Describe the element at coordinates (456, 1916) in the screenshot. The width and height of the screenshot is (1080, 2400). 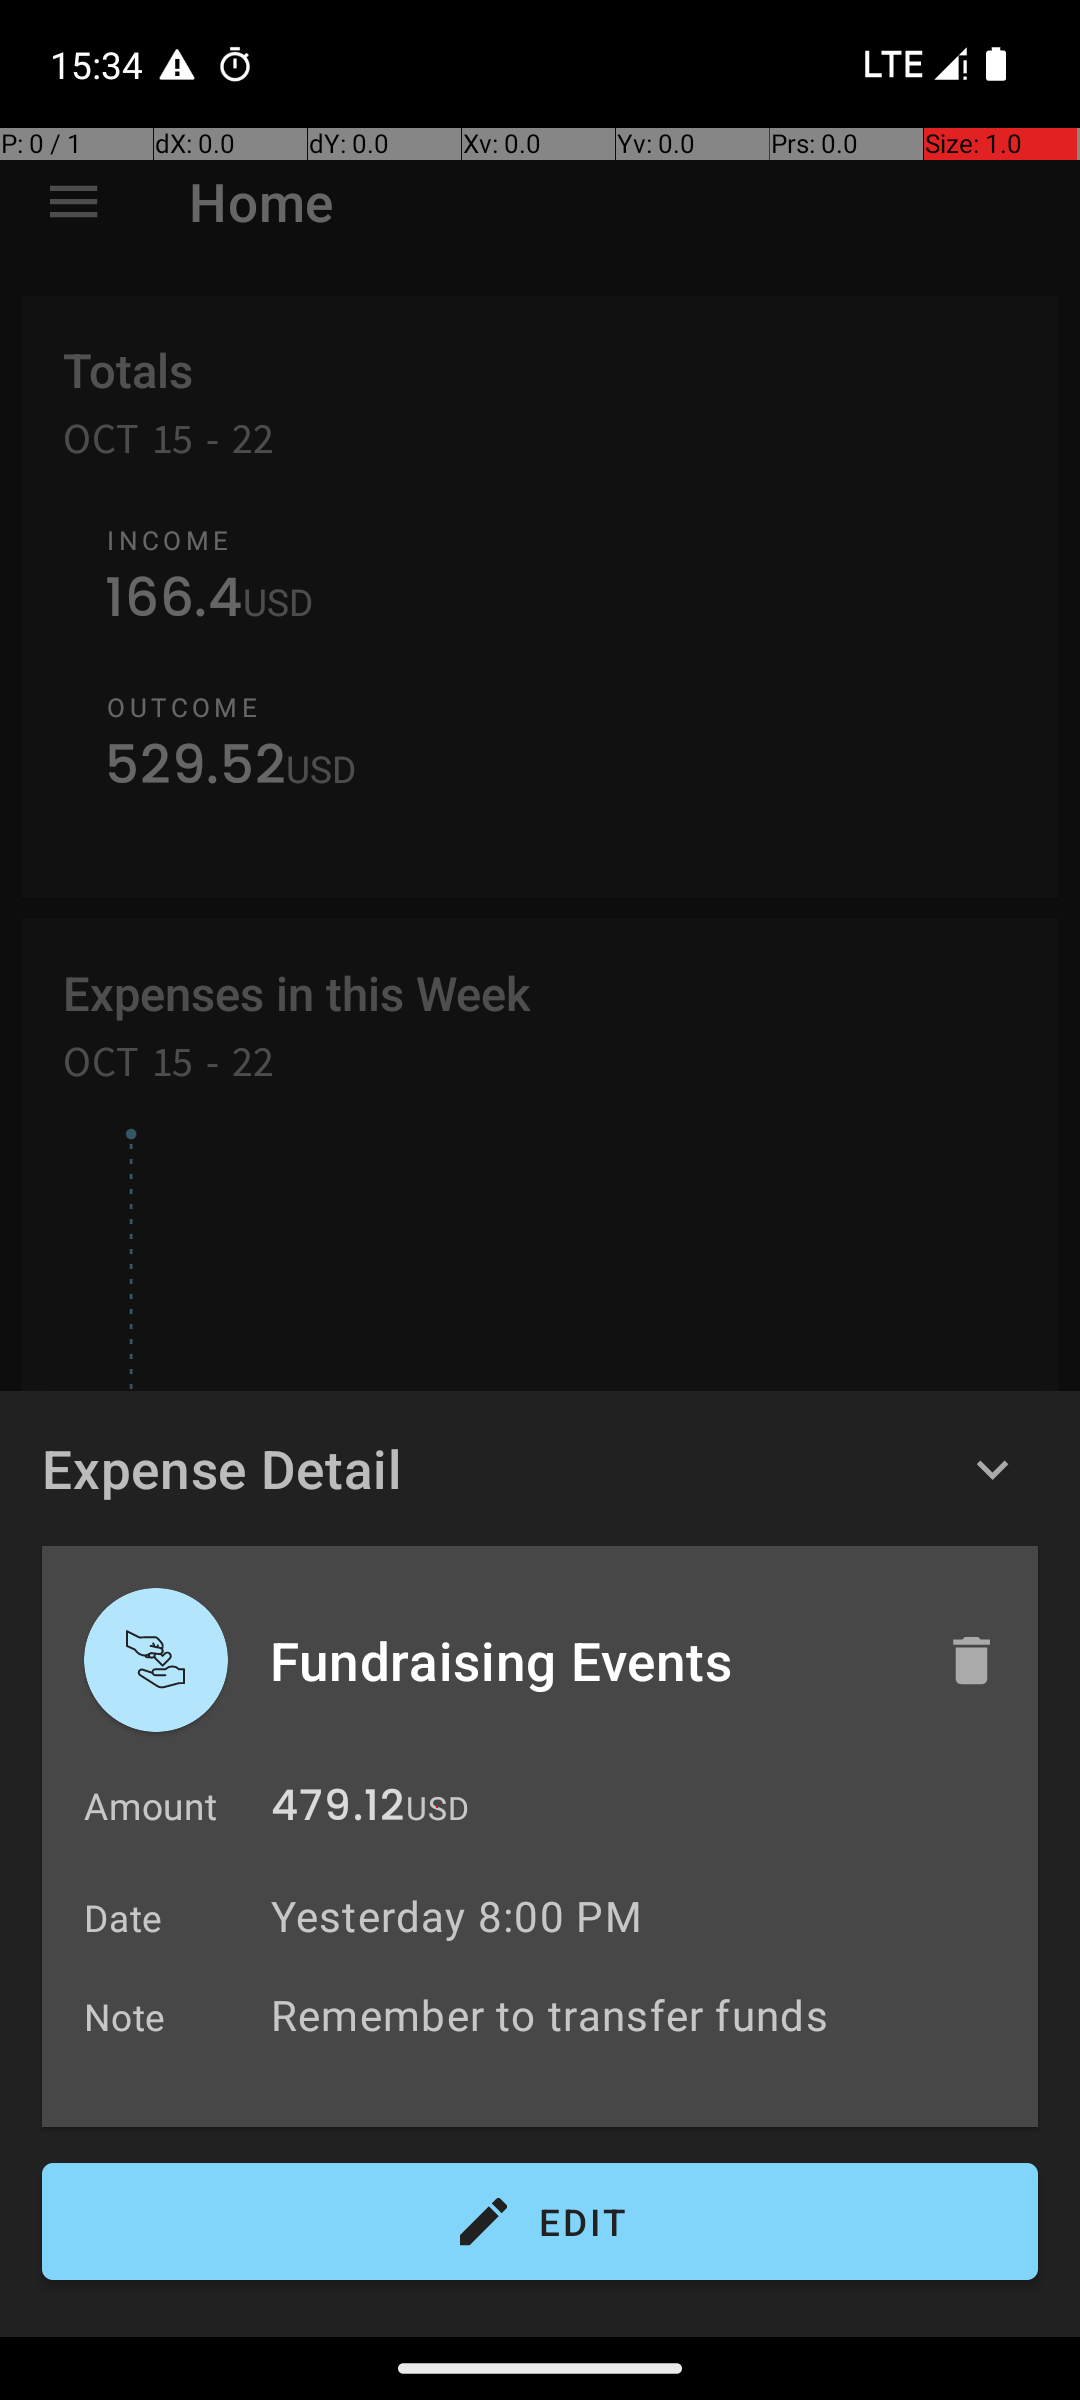
I see `Yesterday 8:00 PM` at that location.